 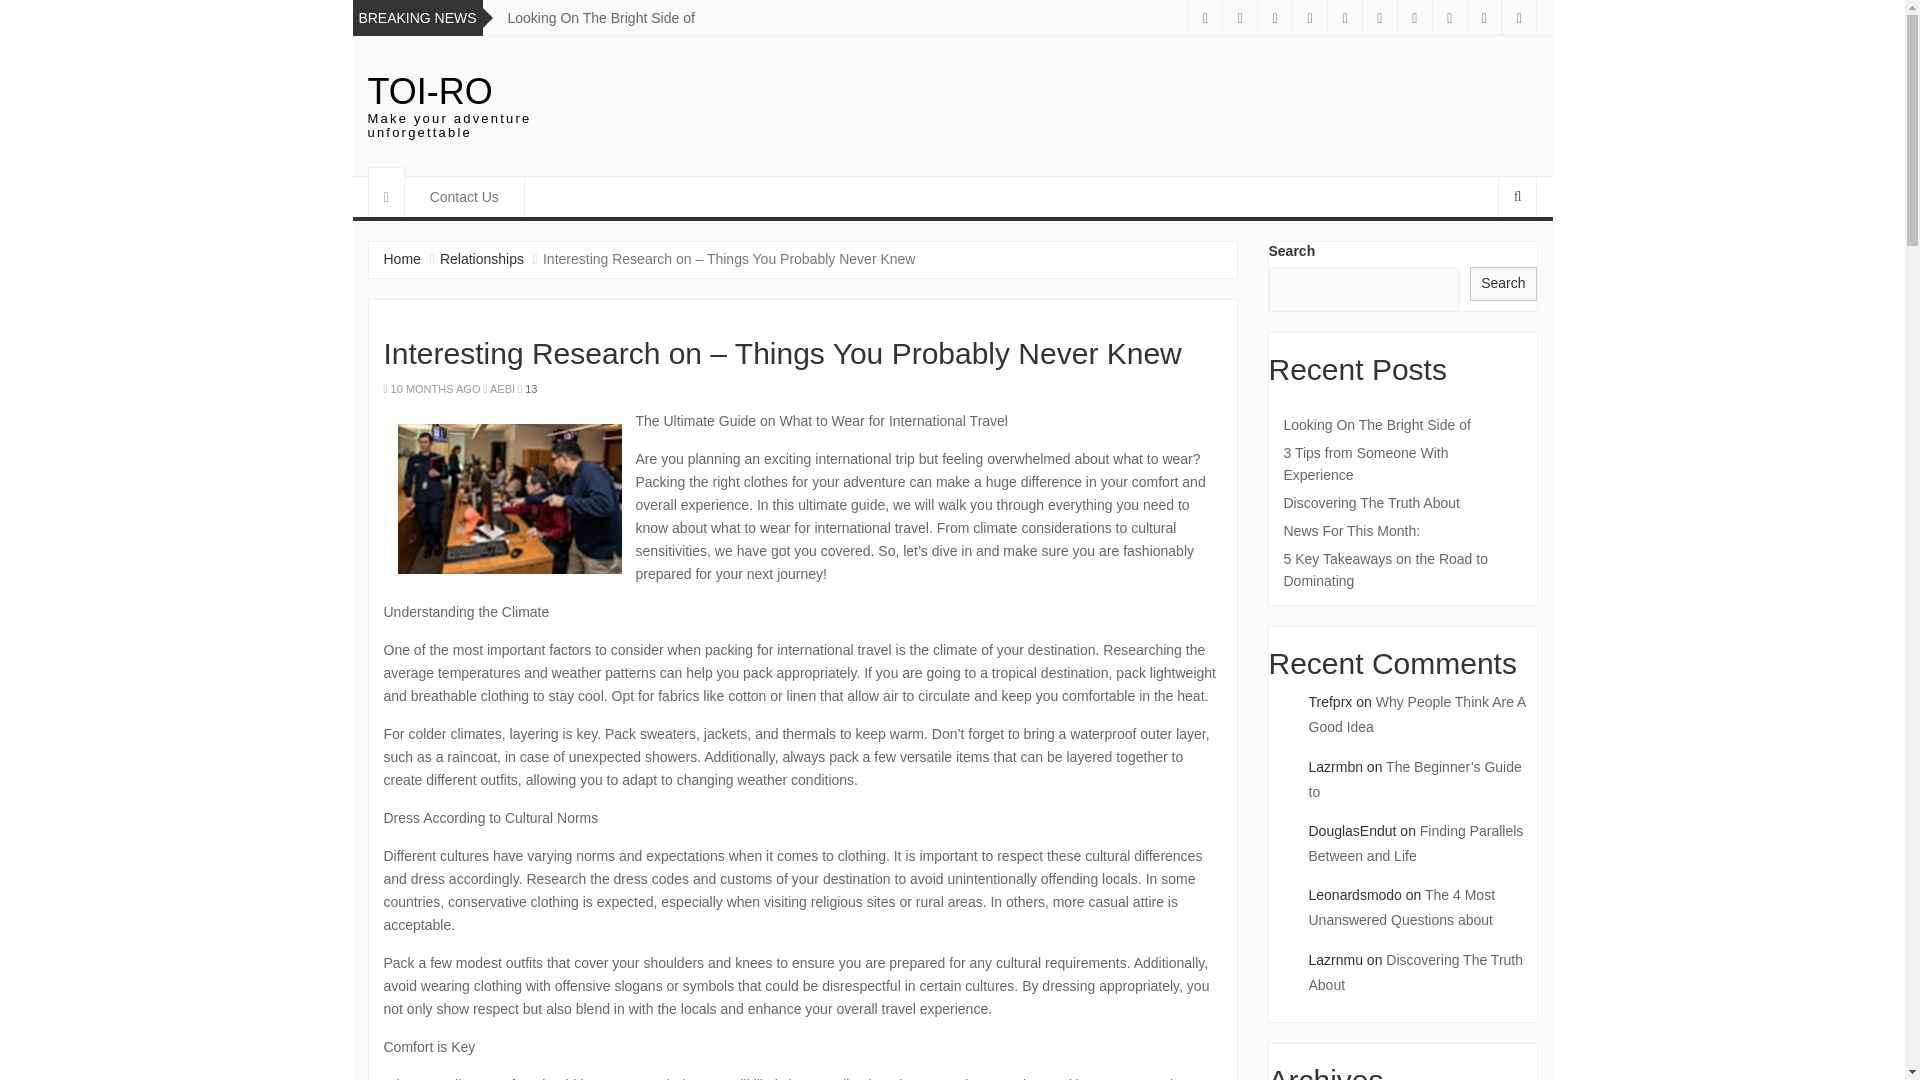 What do you see at coordinates (430, 92) in the screenshot?
I see `TOI-RO` at bounding box center [430, 92].